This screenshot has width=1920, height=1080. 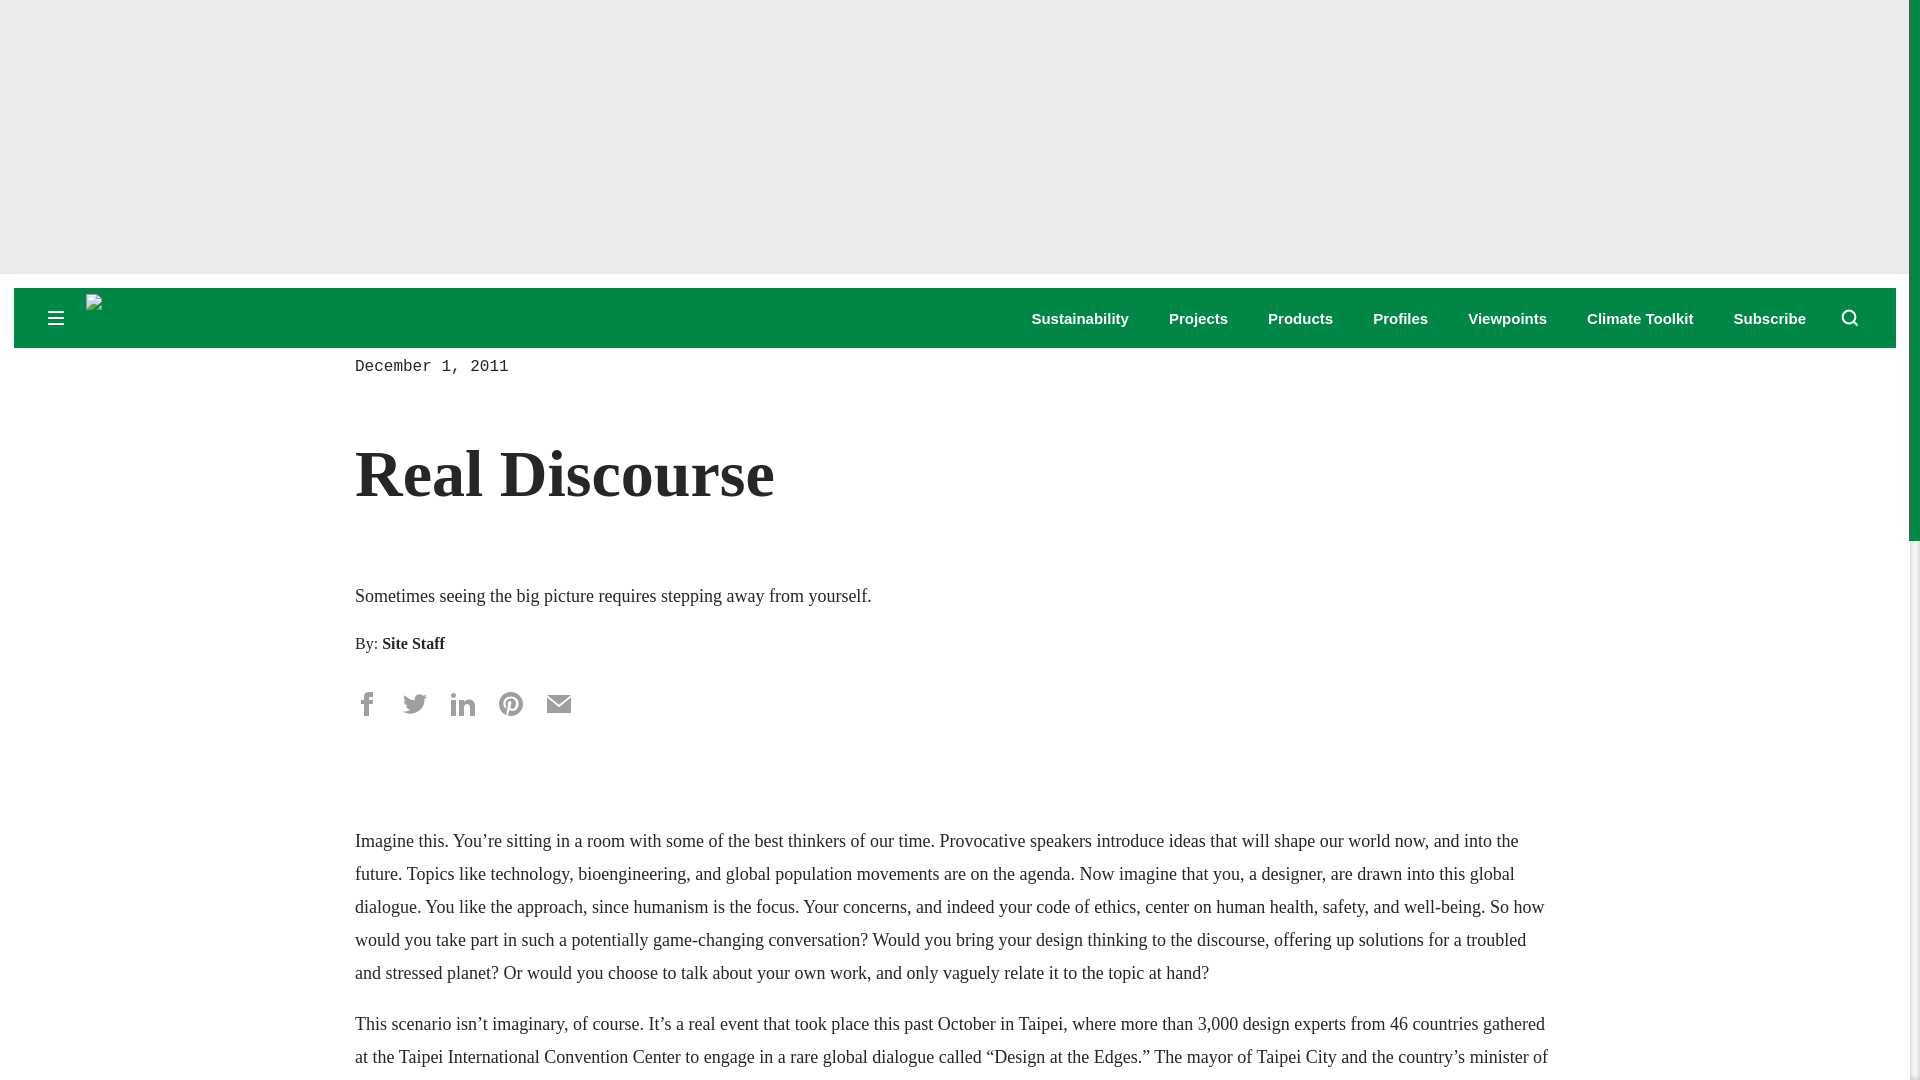 I want to click on Subscribe, so click(x=1770, y=318).